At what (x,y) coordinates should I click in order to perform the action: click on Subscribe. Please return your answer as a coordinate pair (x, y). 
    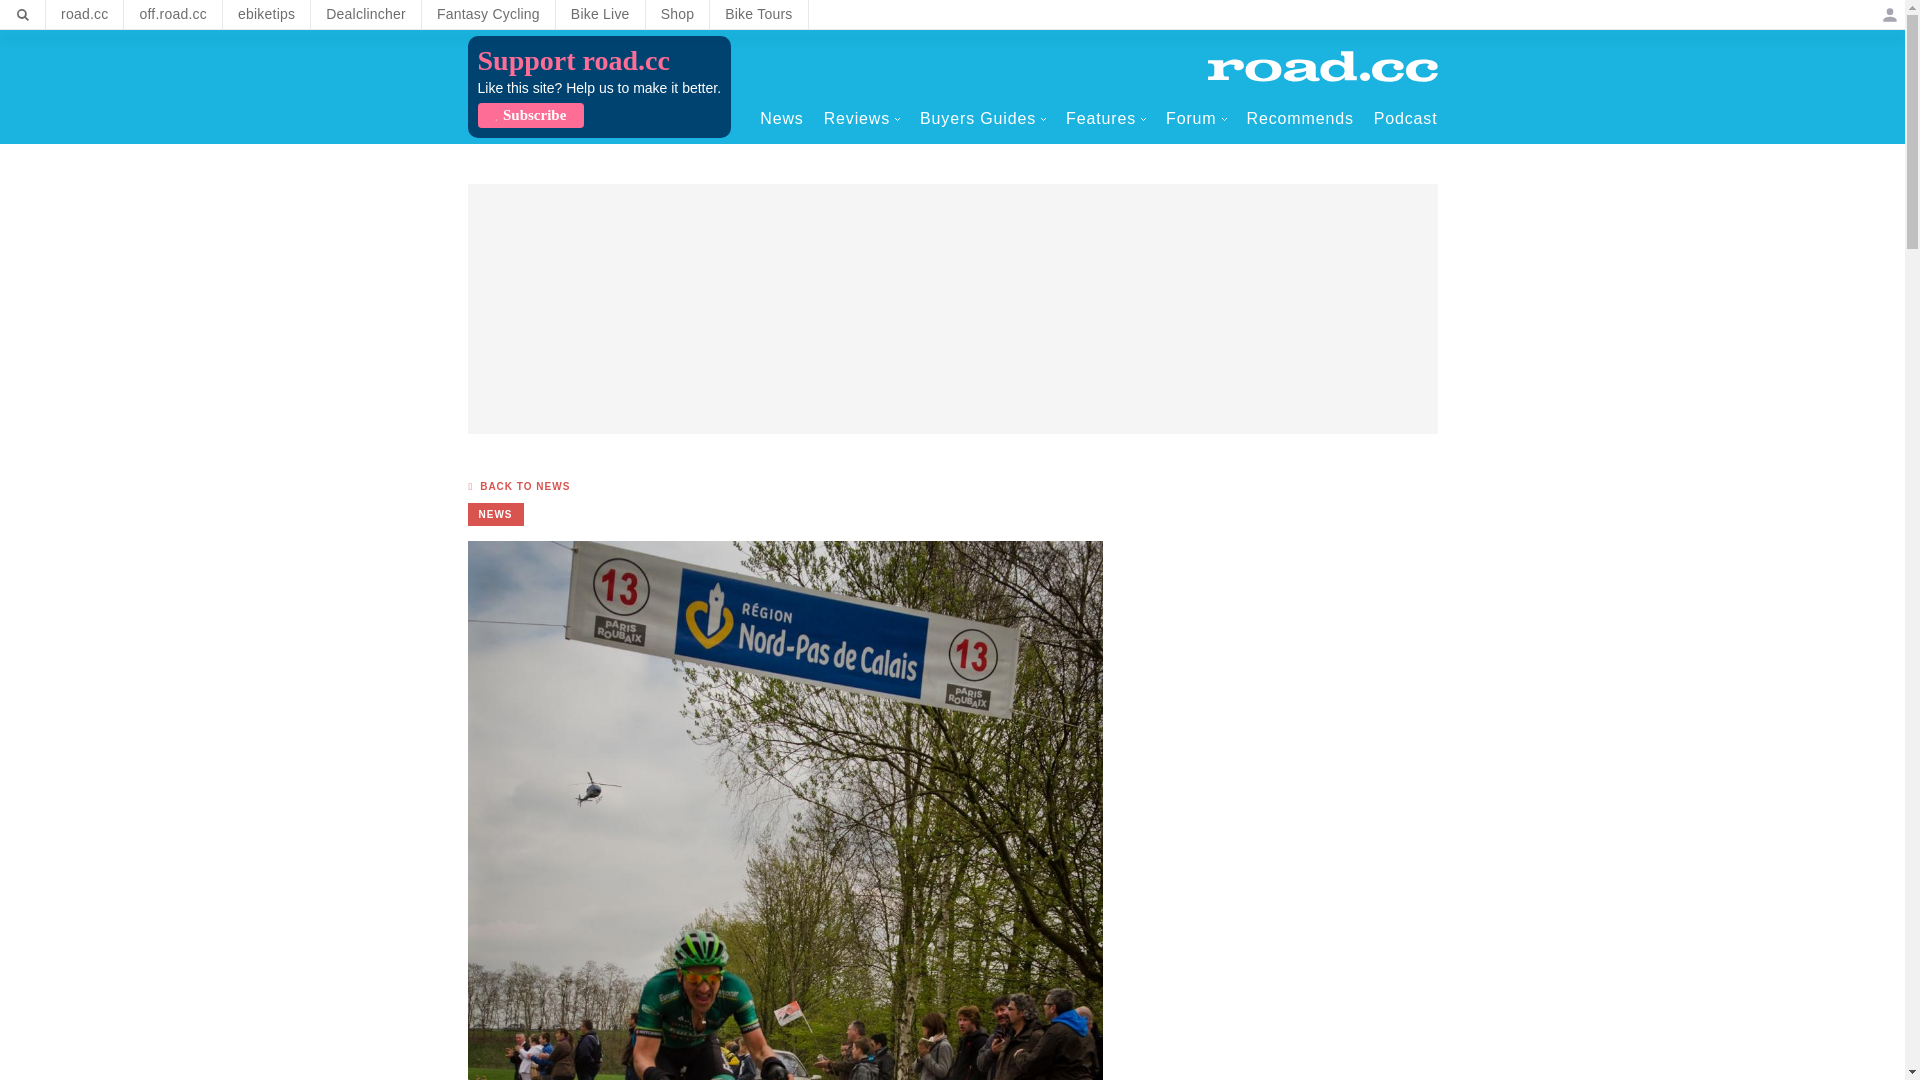
    Looking at the image, I should click on (530, 115).